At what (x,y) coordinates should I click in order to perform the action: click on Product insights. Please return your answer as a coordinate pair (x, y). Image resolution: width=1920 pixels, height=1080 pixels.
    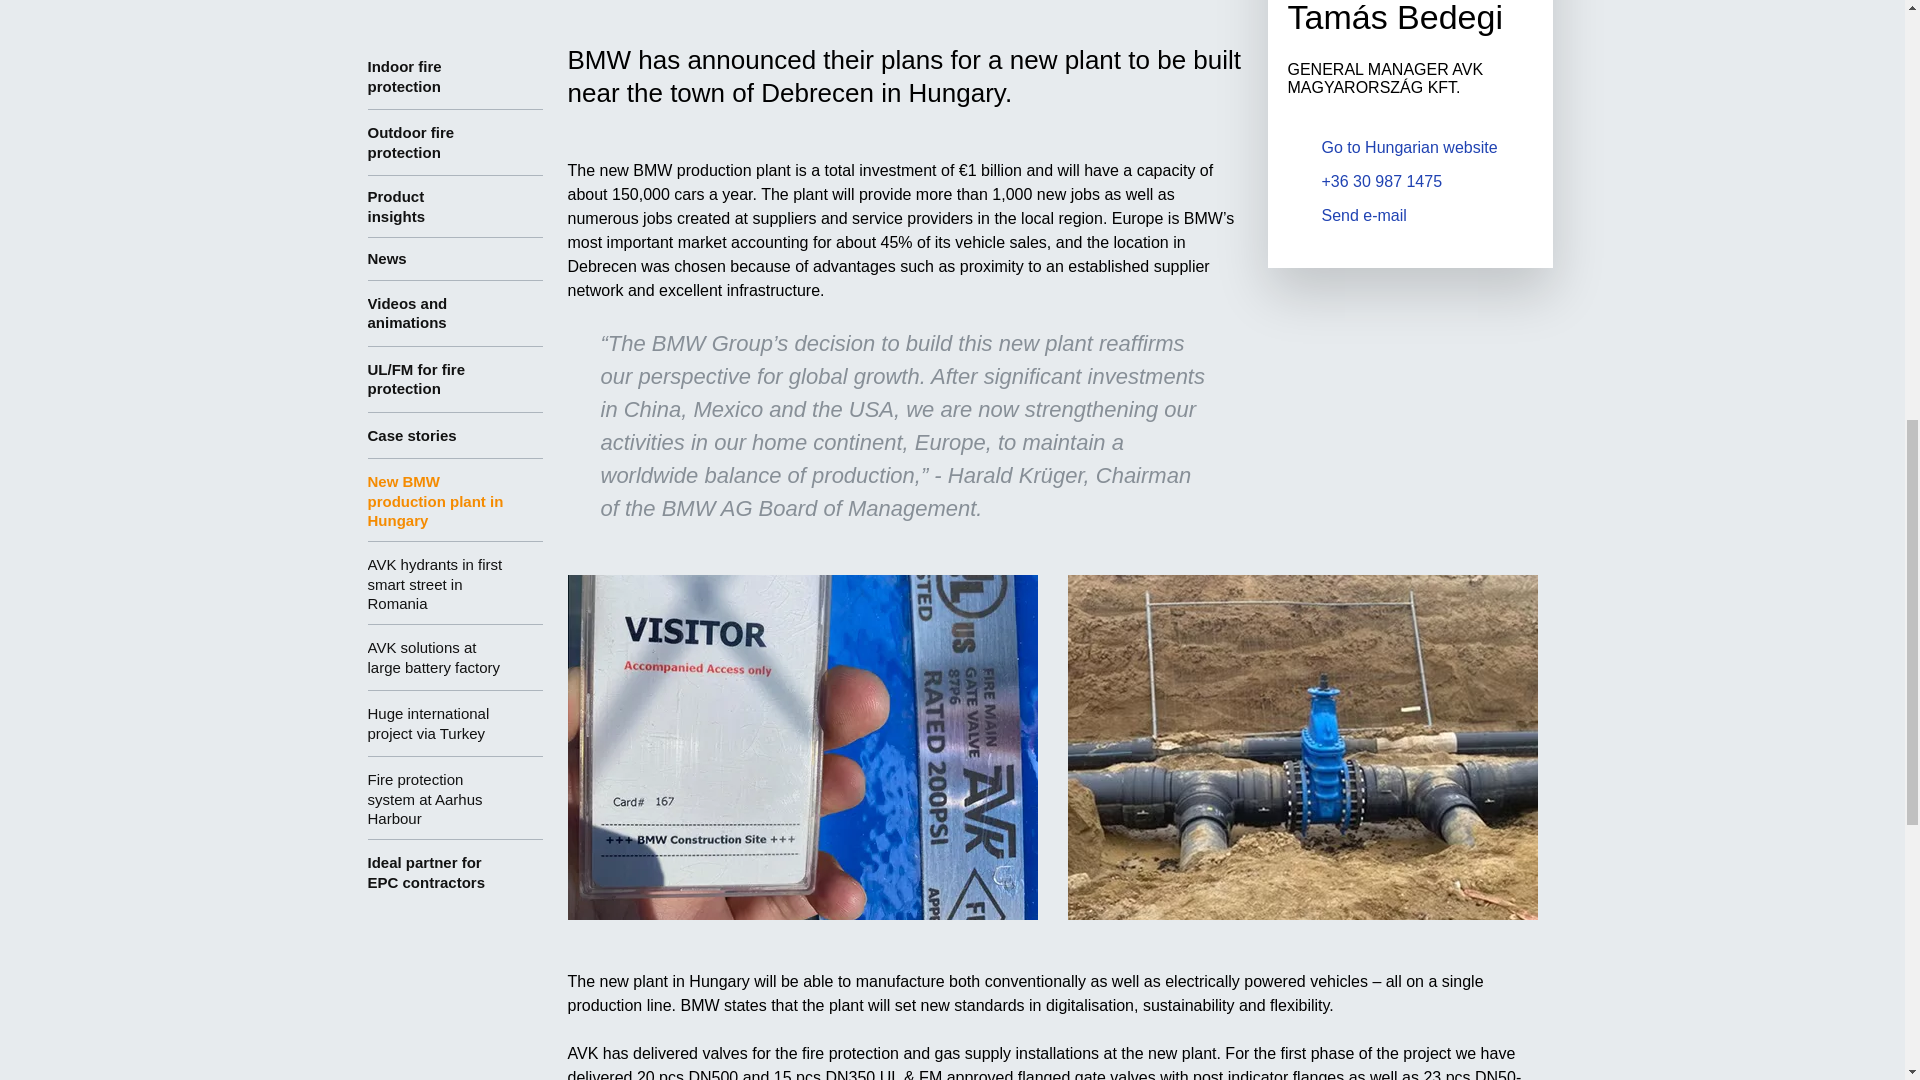
    Looking at the image, I should click on (456, 206).